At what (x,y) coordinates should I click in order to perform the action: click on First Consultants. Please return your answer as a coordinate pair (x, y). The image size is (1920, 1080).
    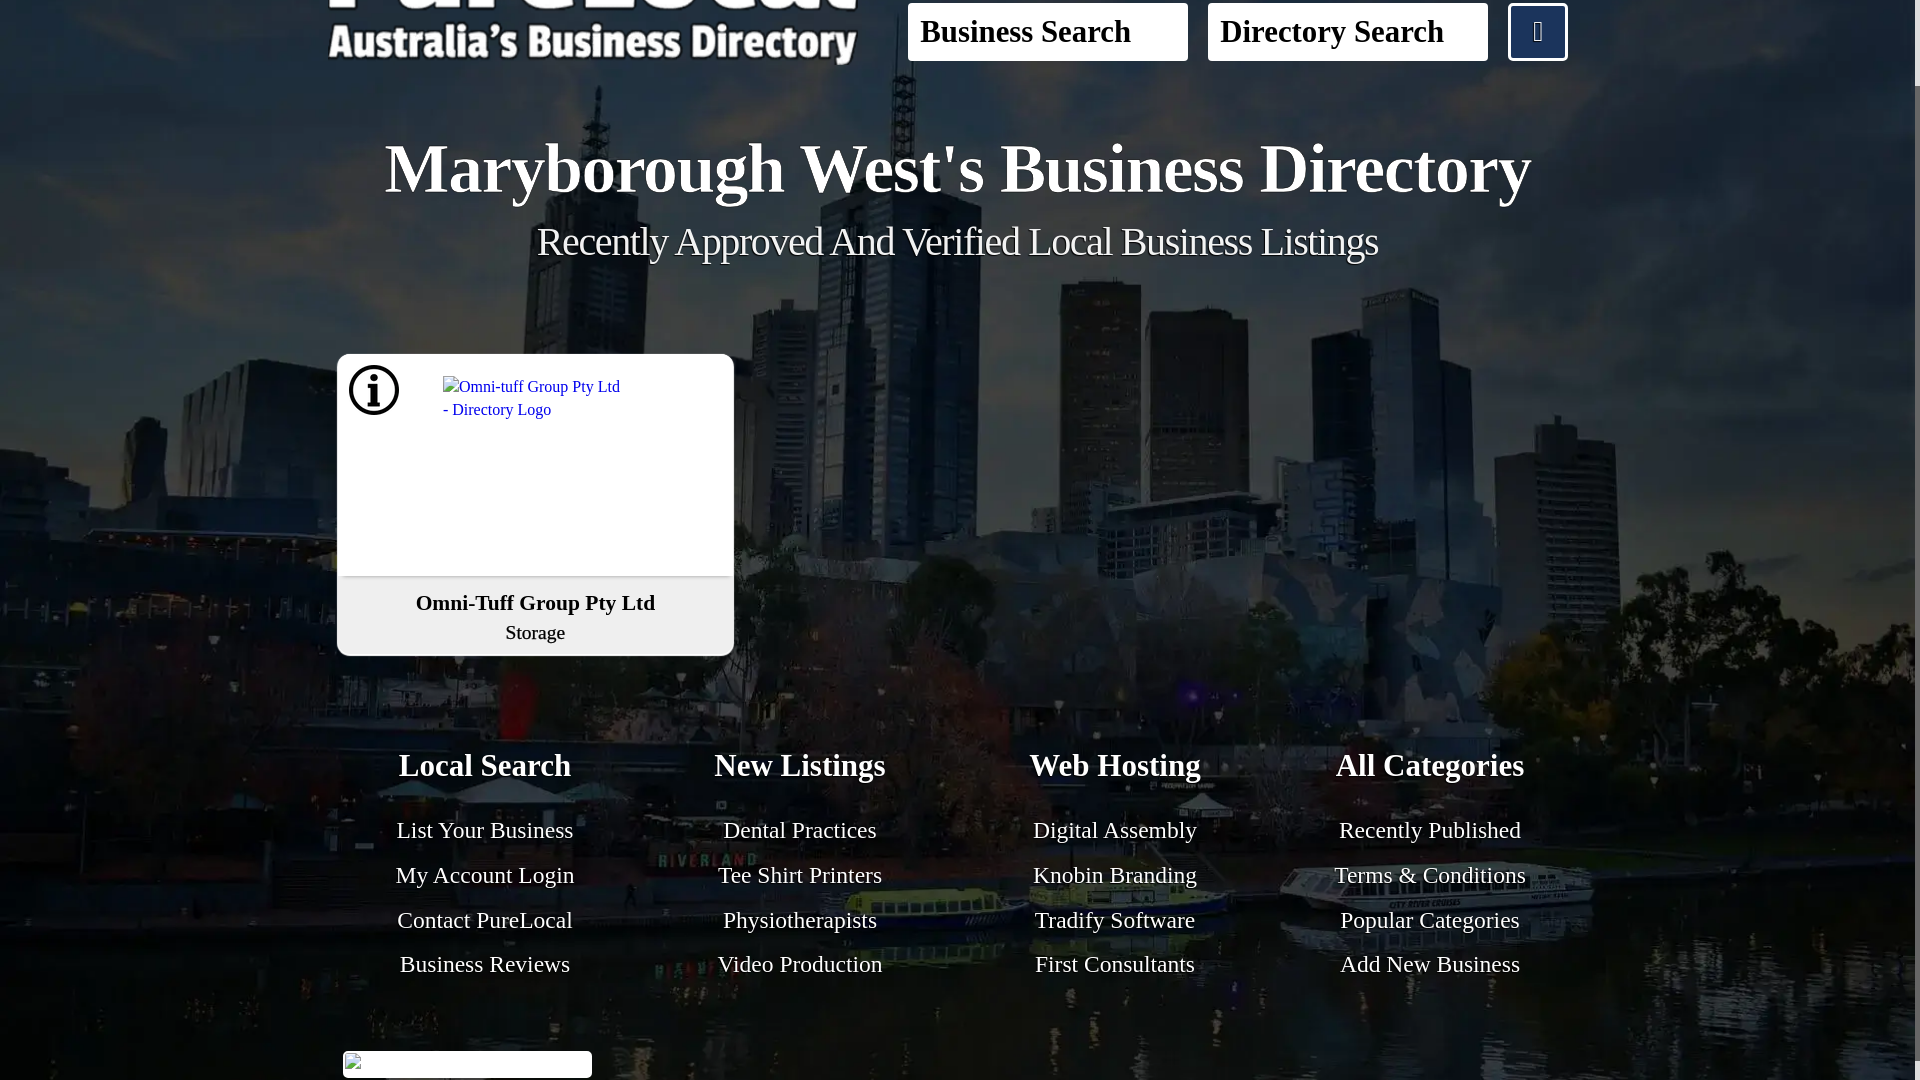
    Looking at the image, I should click on (1114, 769).